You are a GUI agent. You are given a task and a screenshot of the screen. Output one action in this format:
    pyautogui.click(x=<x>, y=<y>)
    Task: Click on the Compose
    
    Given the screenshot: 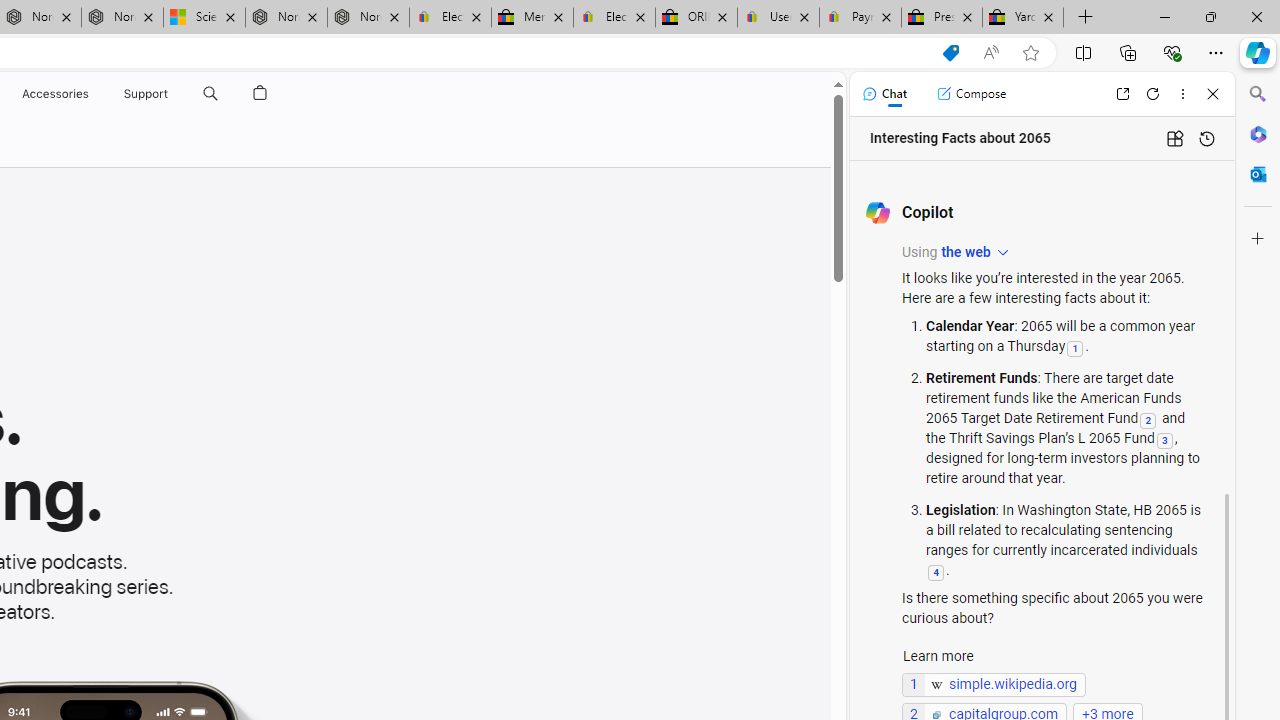 What is the action you would take?
    pyautogui.click(x=971, y=94)
    